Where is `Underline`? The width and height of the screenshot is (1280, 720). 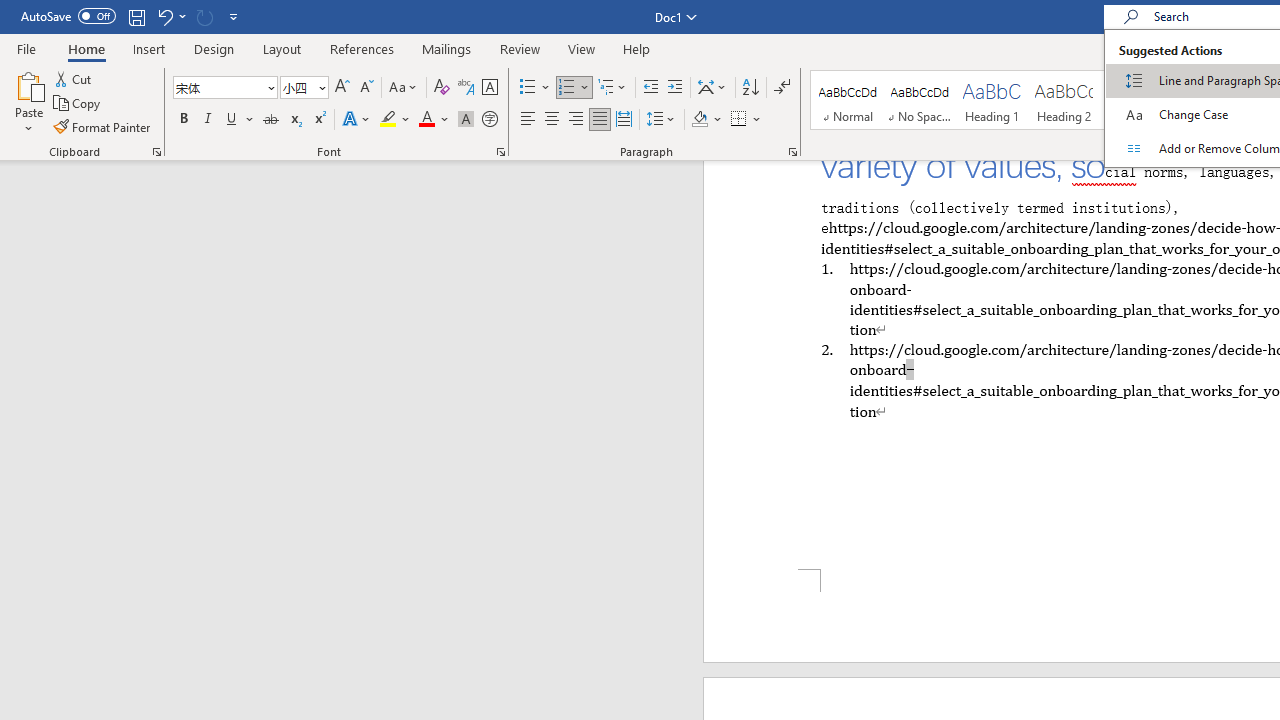
Underline is located at coordinates (232, 120).